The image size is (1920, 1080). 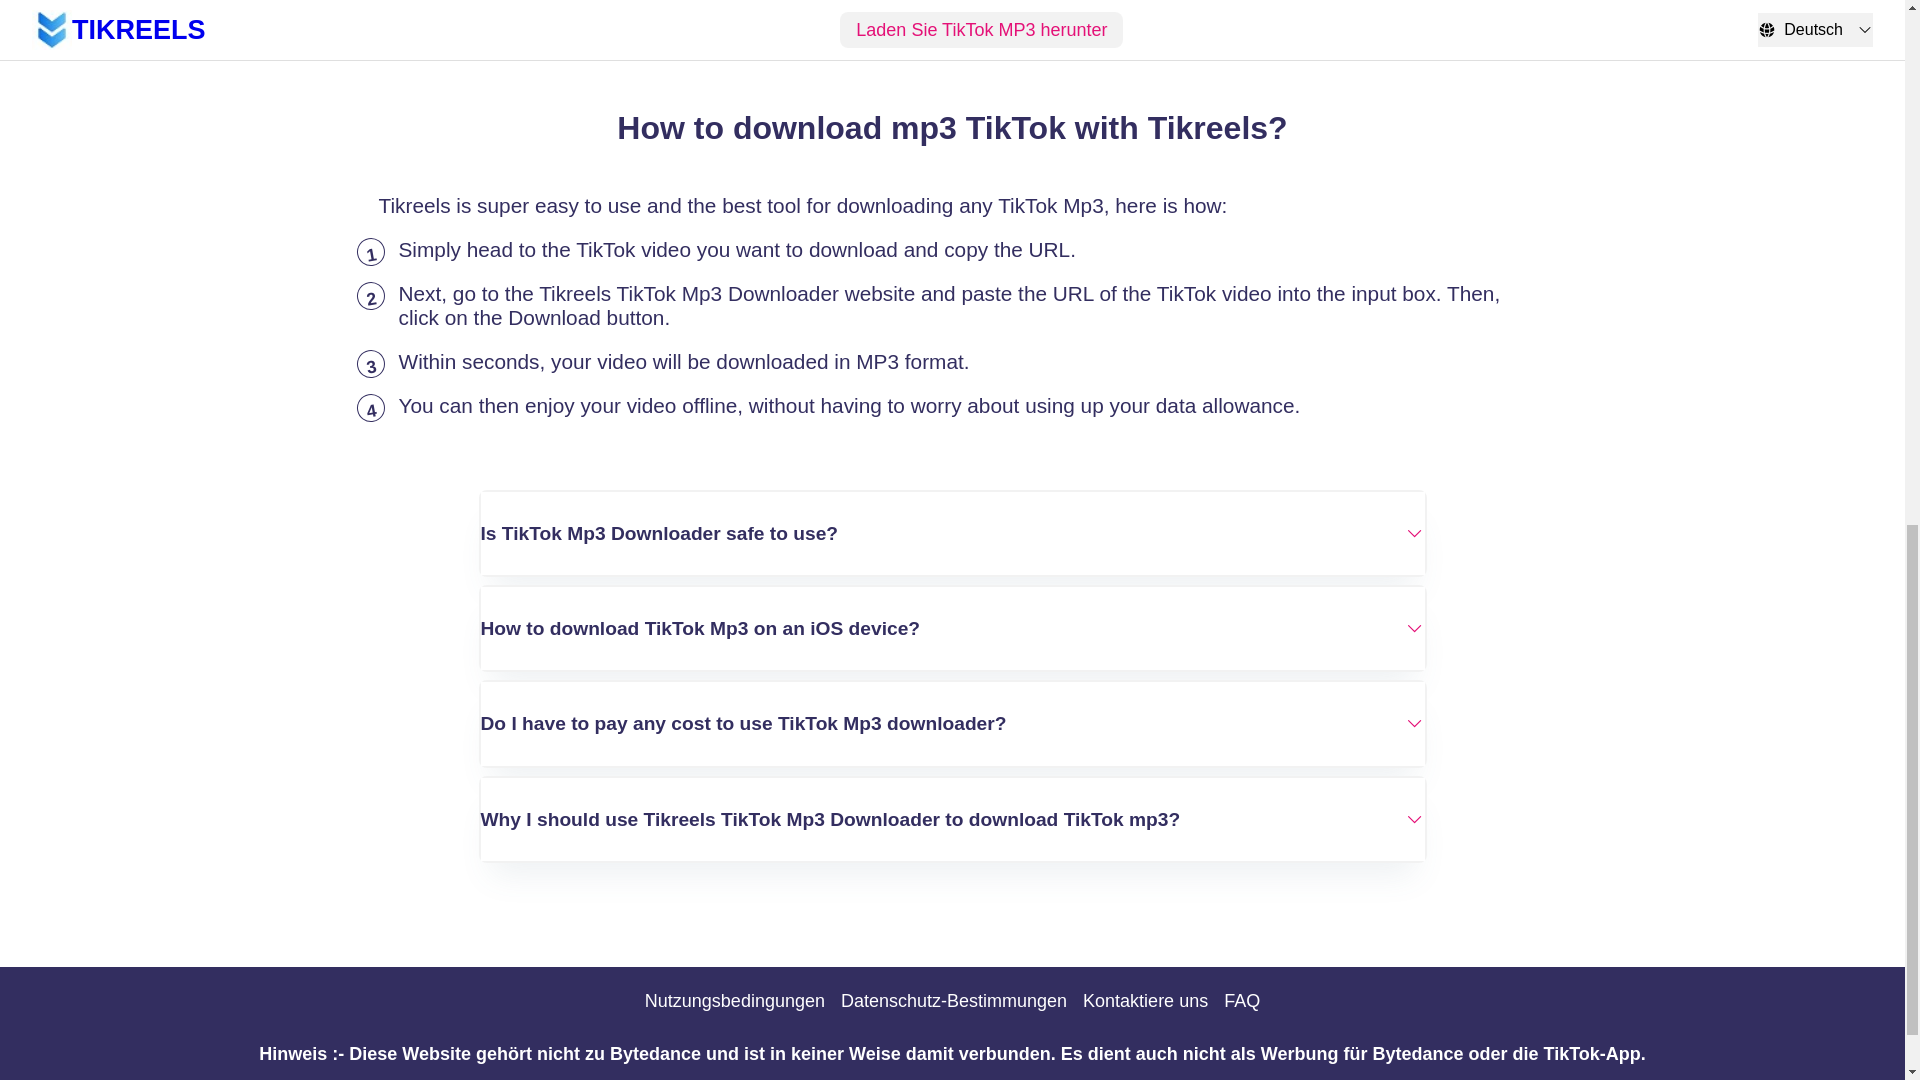 What do you see at coordinates (1144, 1001) in the screenshot?
I see `Kontaktiere uns` at bounding box center [1144, 1001].